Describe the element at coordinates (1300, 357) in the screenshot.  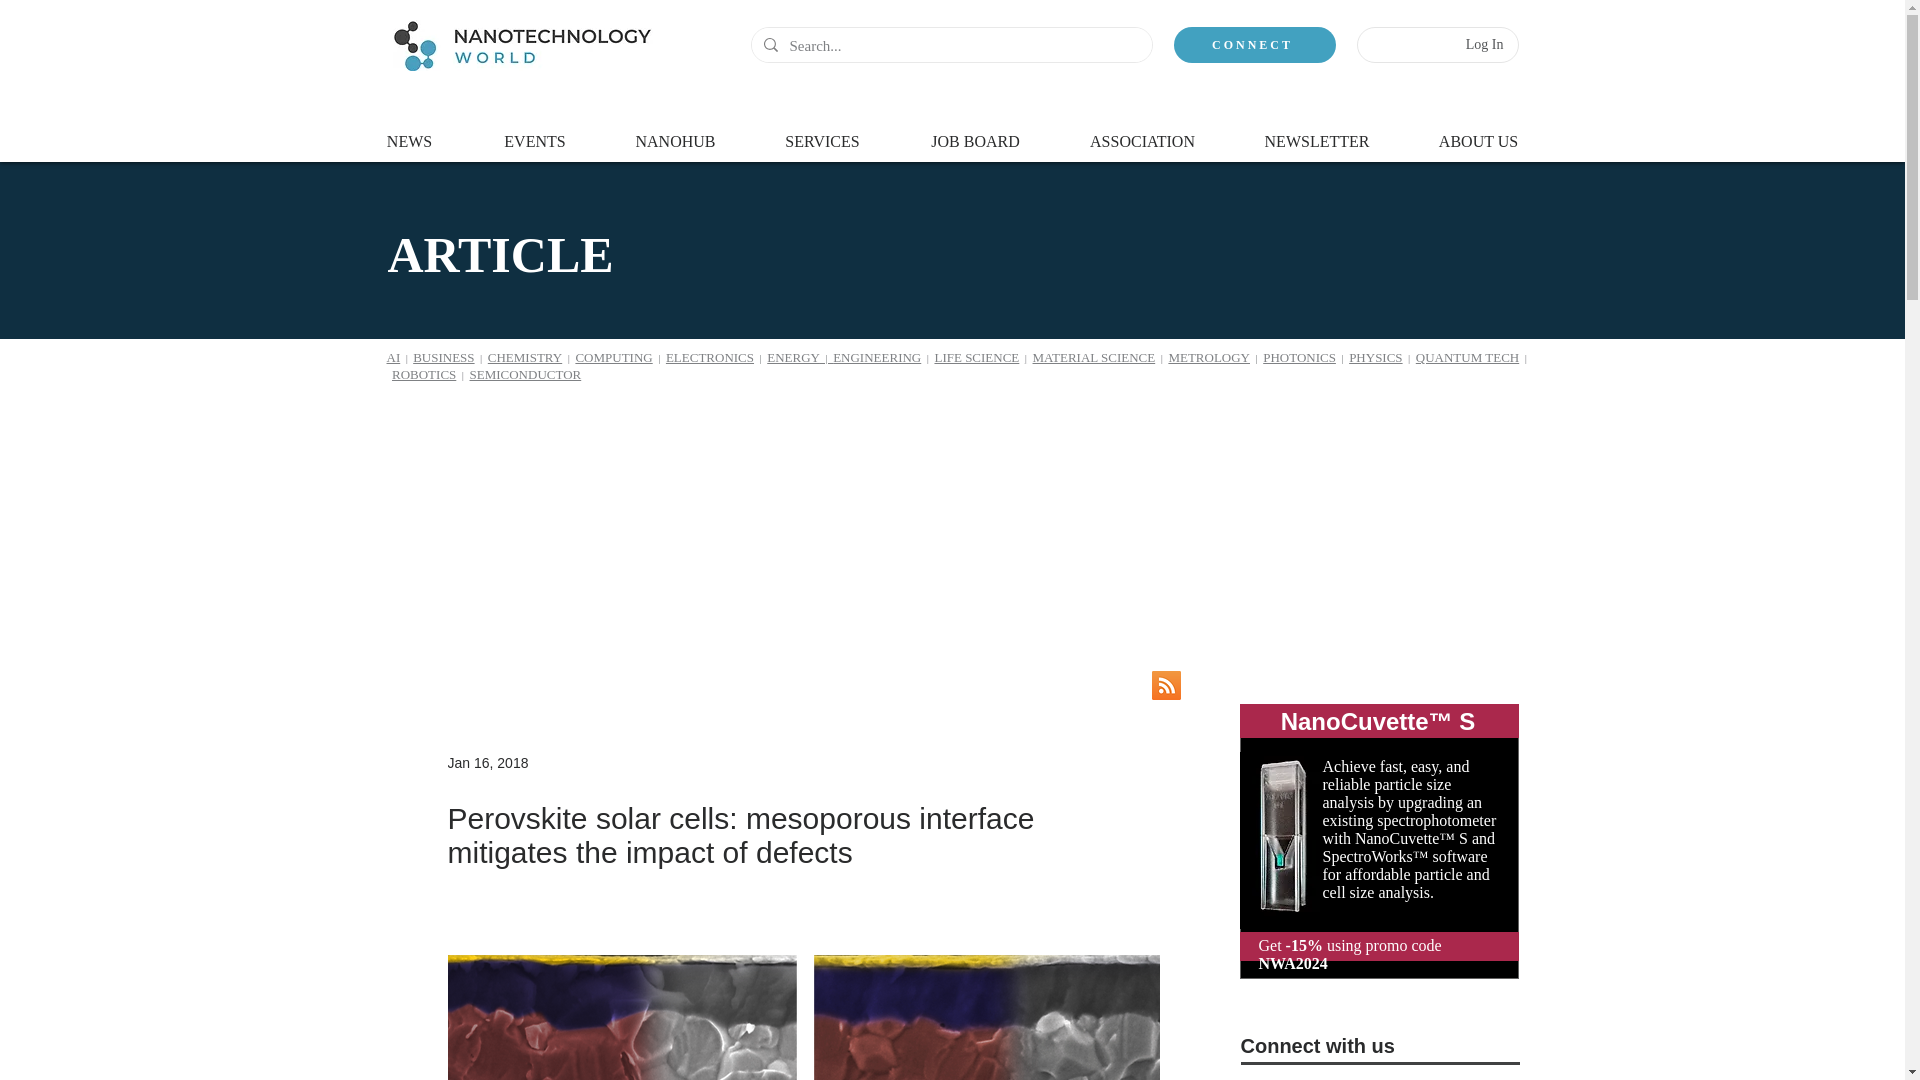
I see `PHOTONICS` at that location.